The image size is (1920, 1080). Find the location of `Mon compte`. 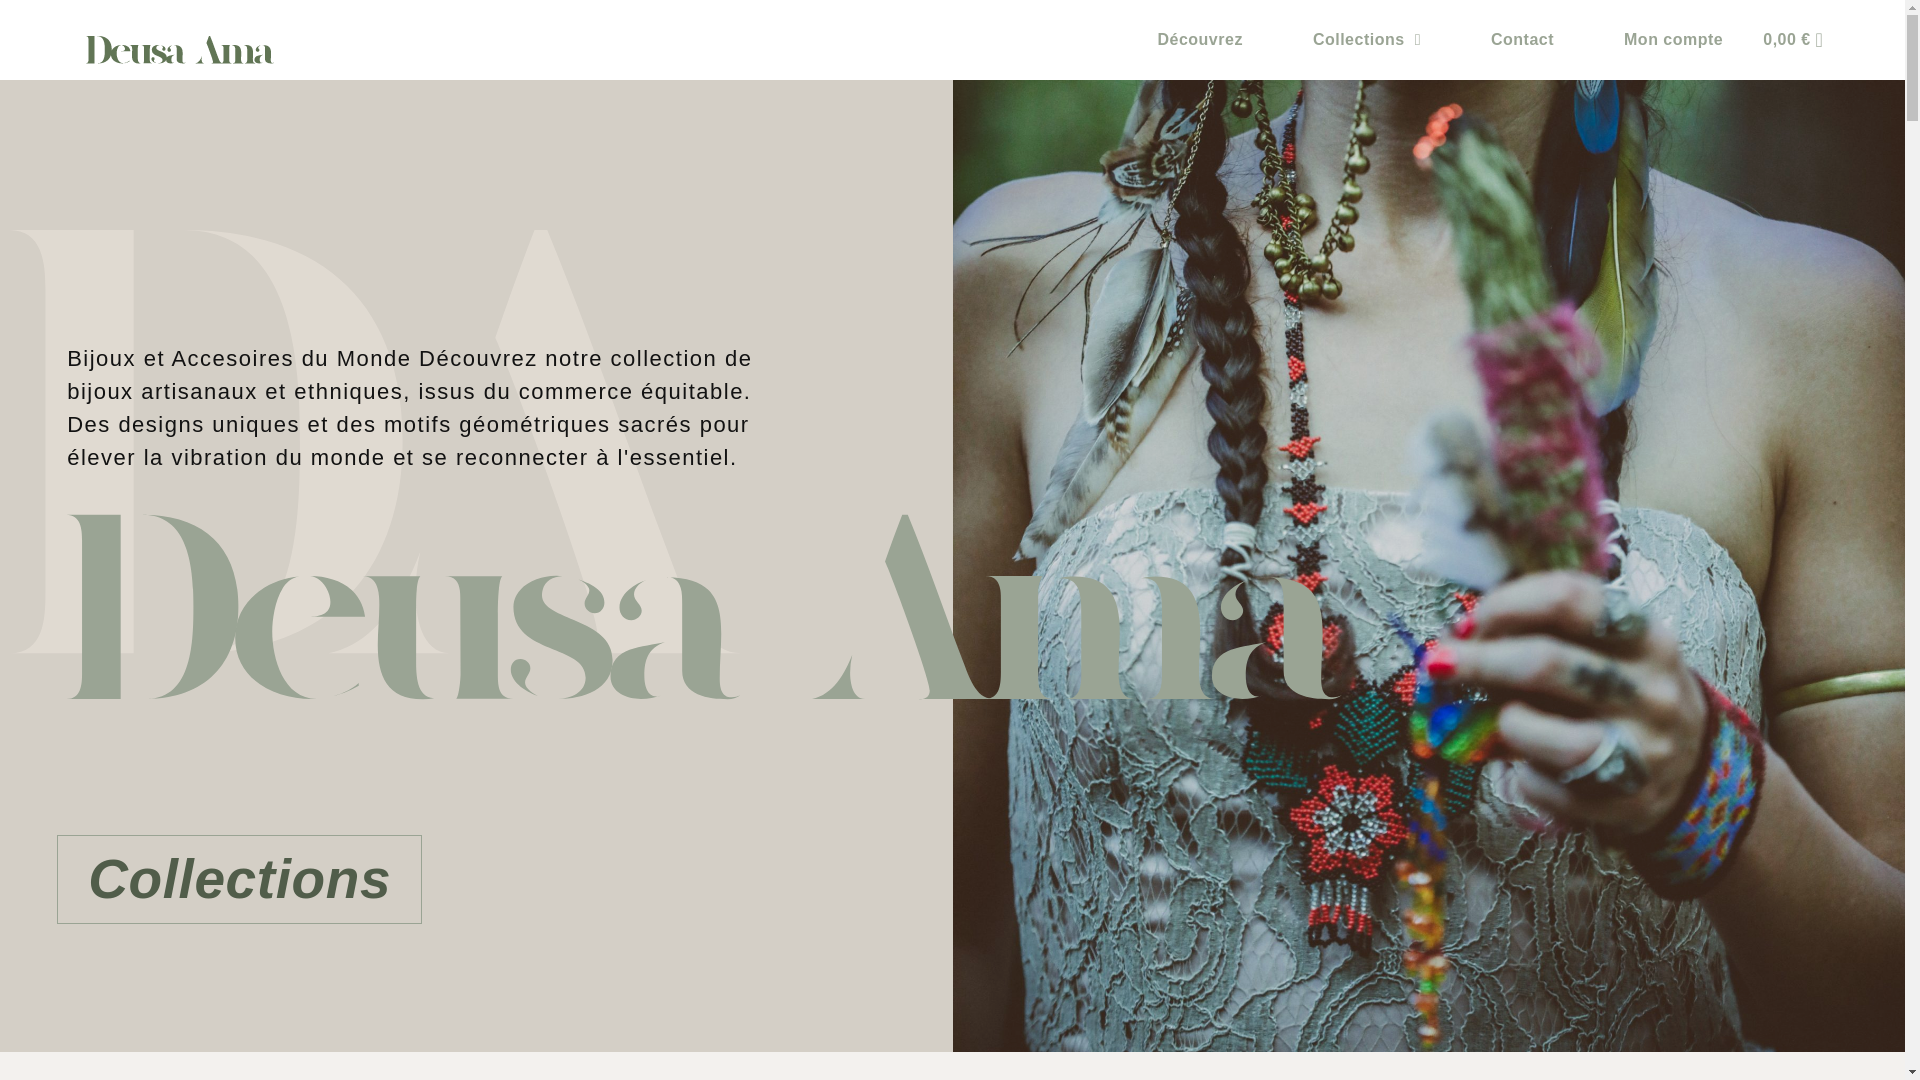

Mon compte is located at coordinates (1673, 35).